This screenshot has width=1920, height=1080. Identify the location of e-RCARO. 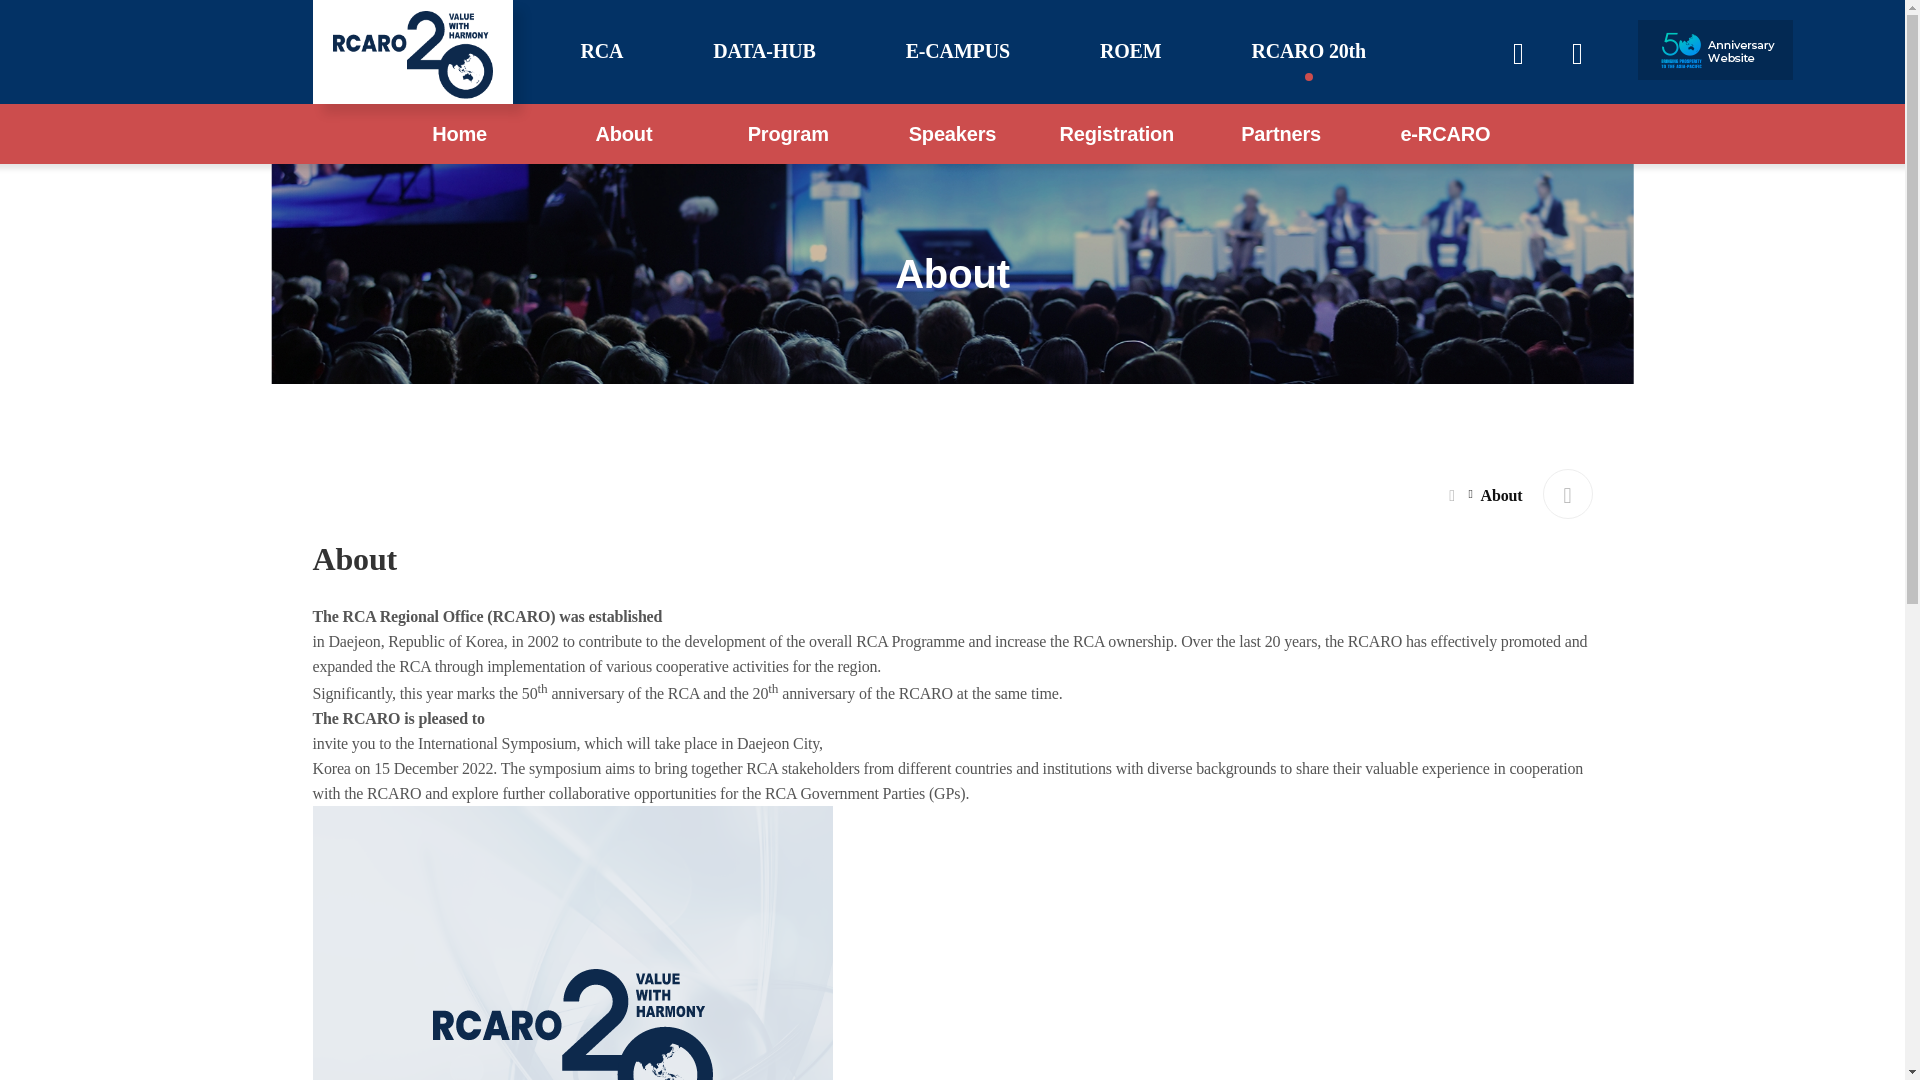
(1444, 134).